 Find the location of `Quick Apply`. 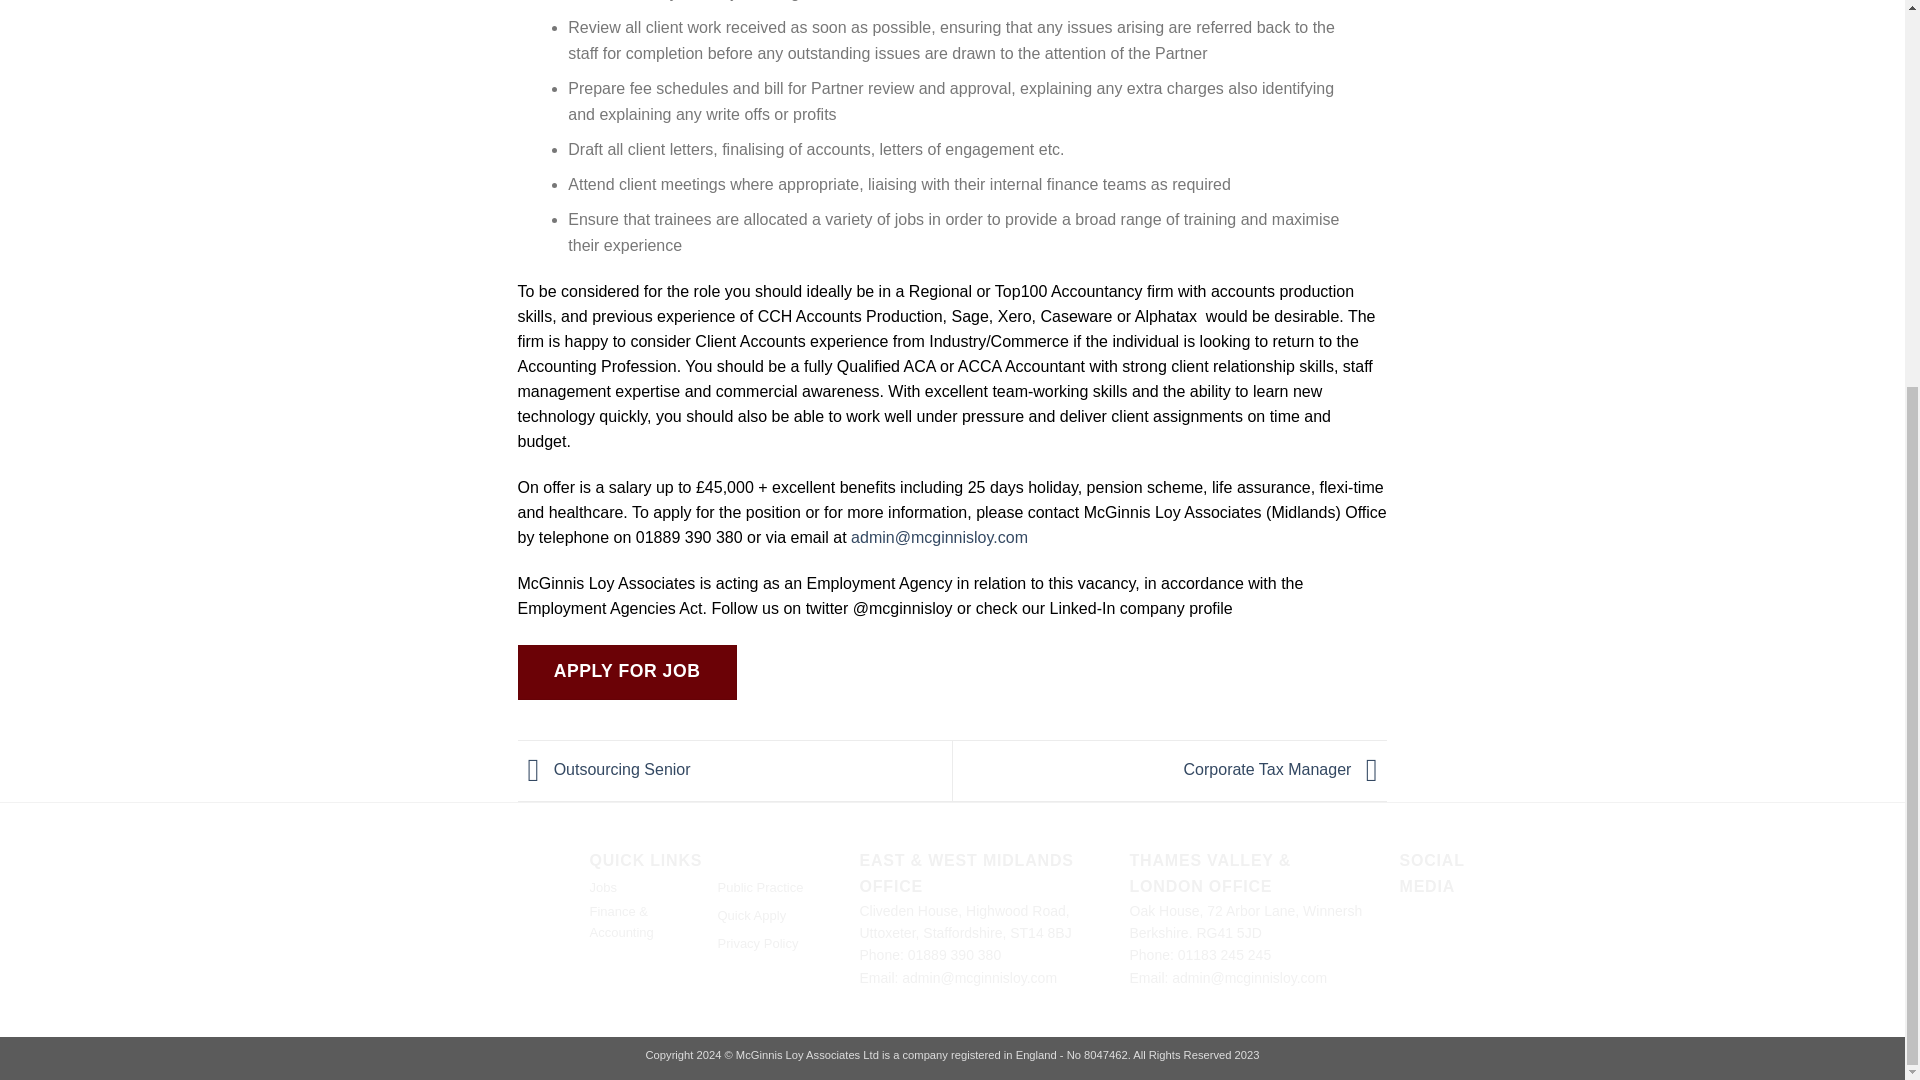

Quick Apply is located at coordinates (752, 918).